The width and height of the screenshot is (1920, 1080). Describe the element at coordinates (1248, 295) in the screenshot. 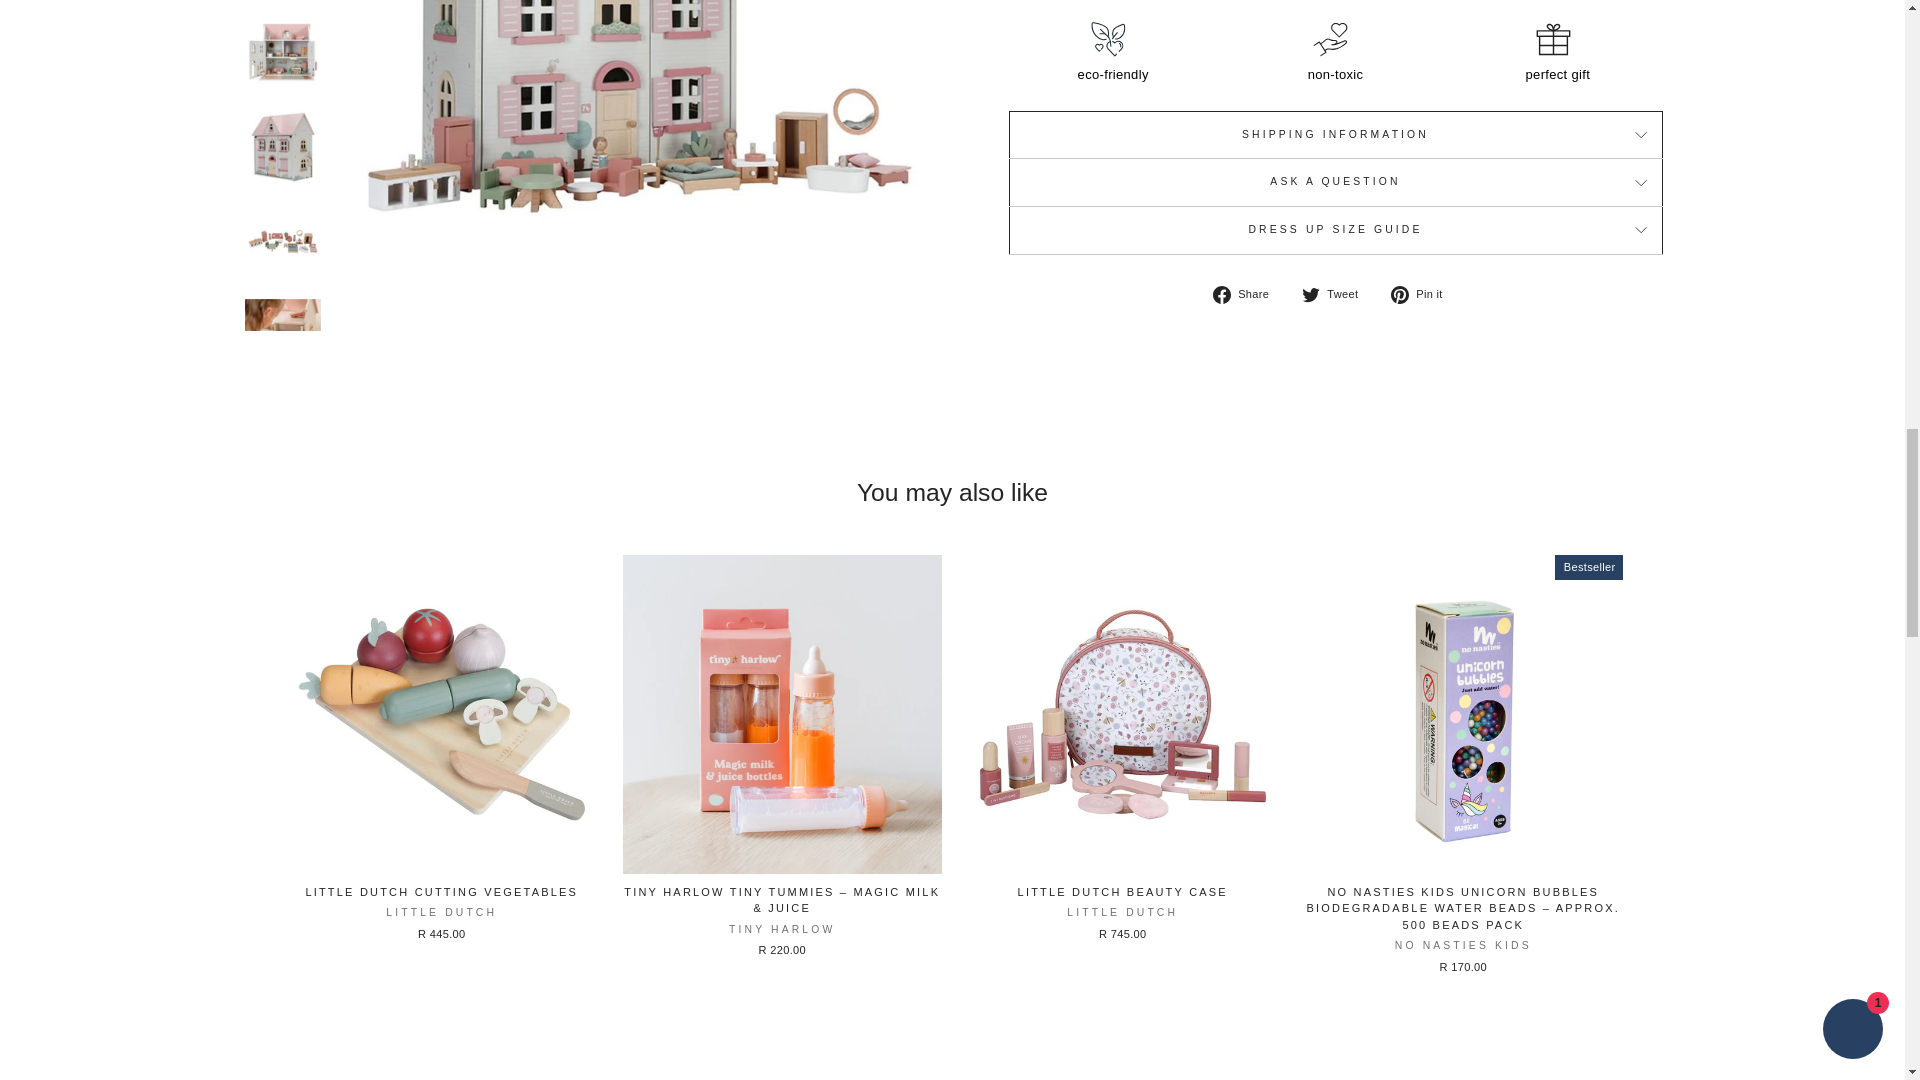

I see `Share on Facebook` at that location.